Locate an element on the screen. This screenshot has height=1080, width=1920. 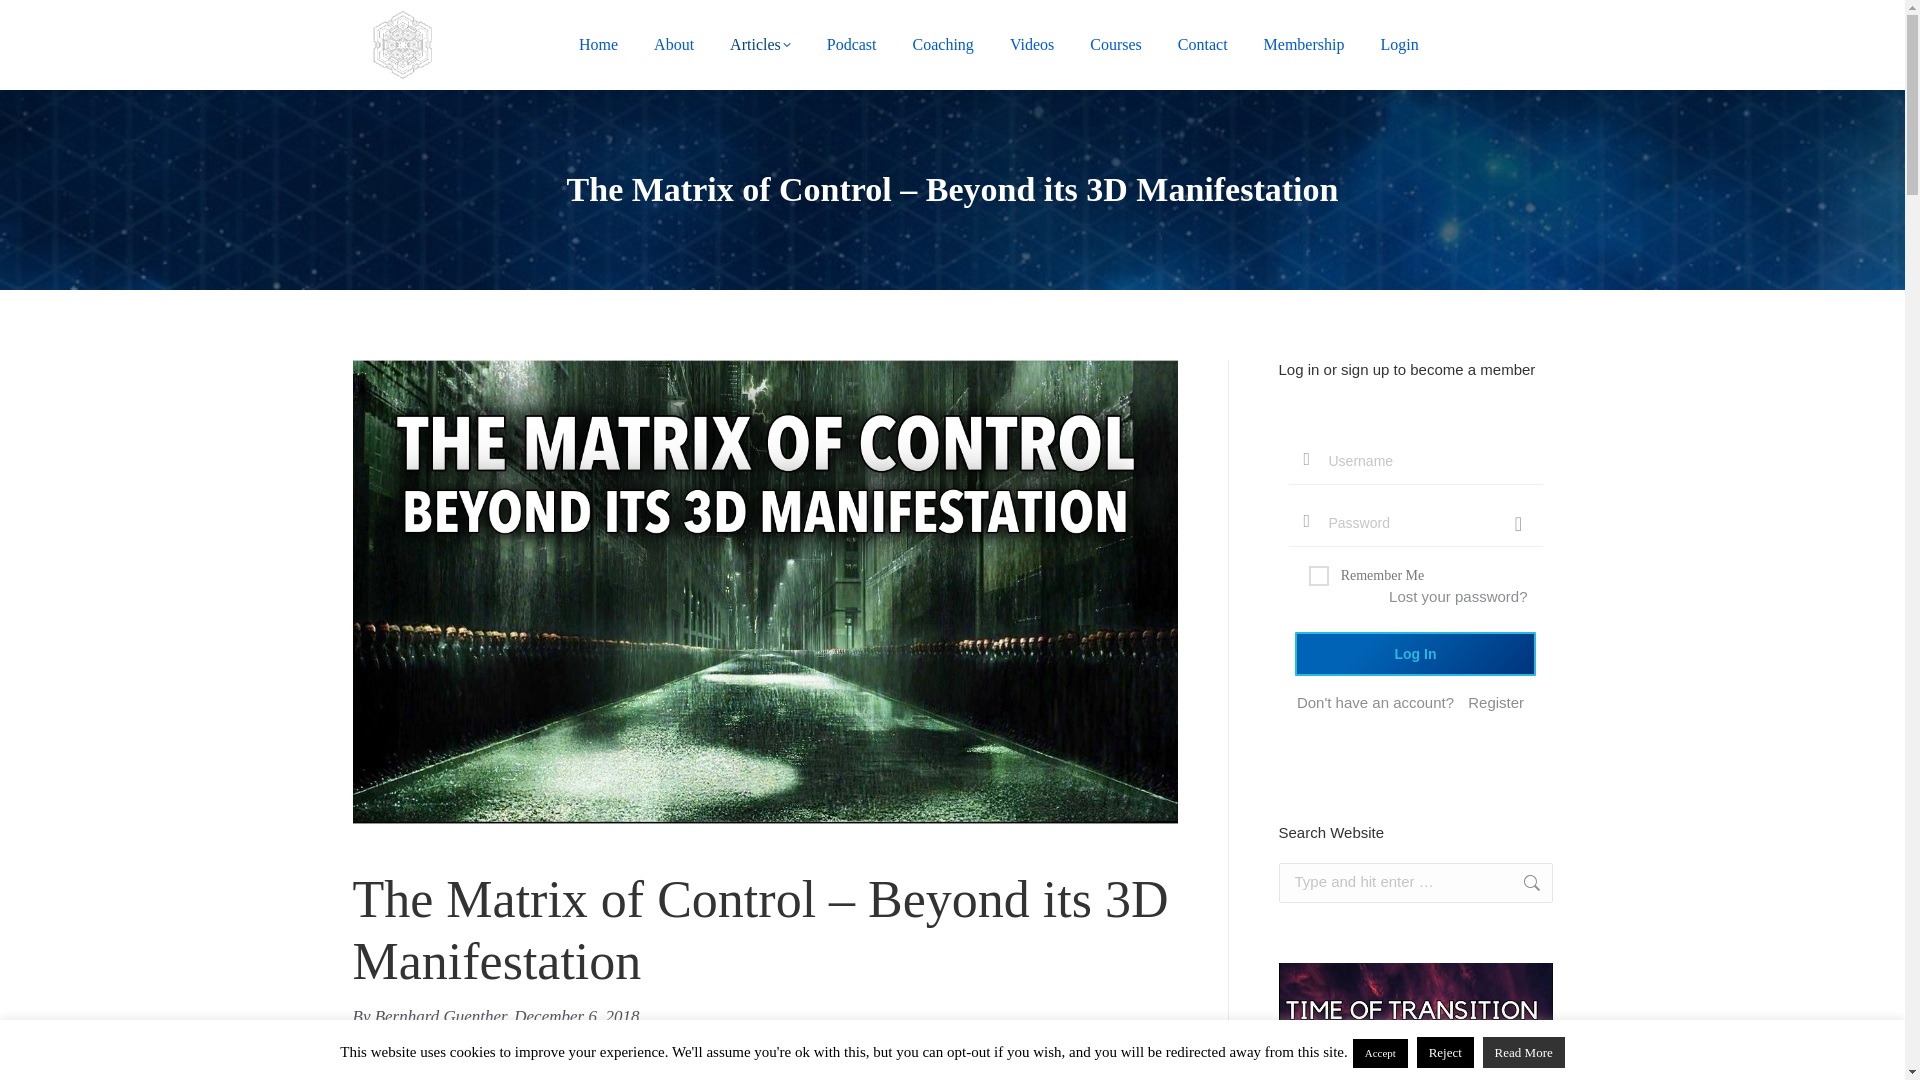
Contact is located at coordinates (1202, 45).